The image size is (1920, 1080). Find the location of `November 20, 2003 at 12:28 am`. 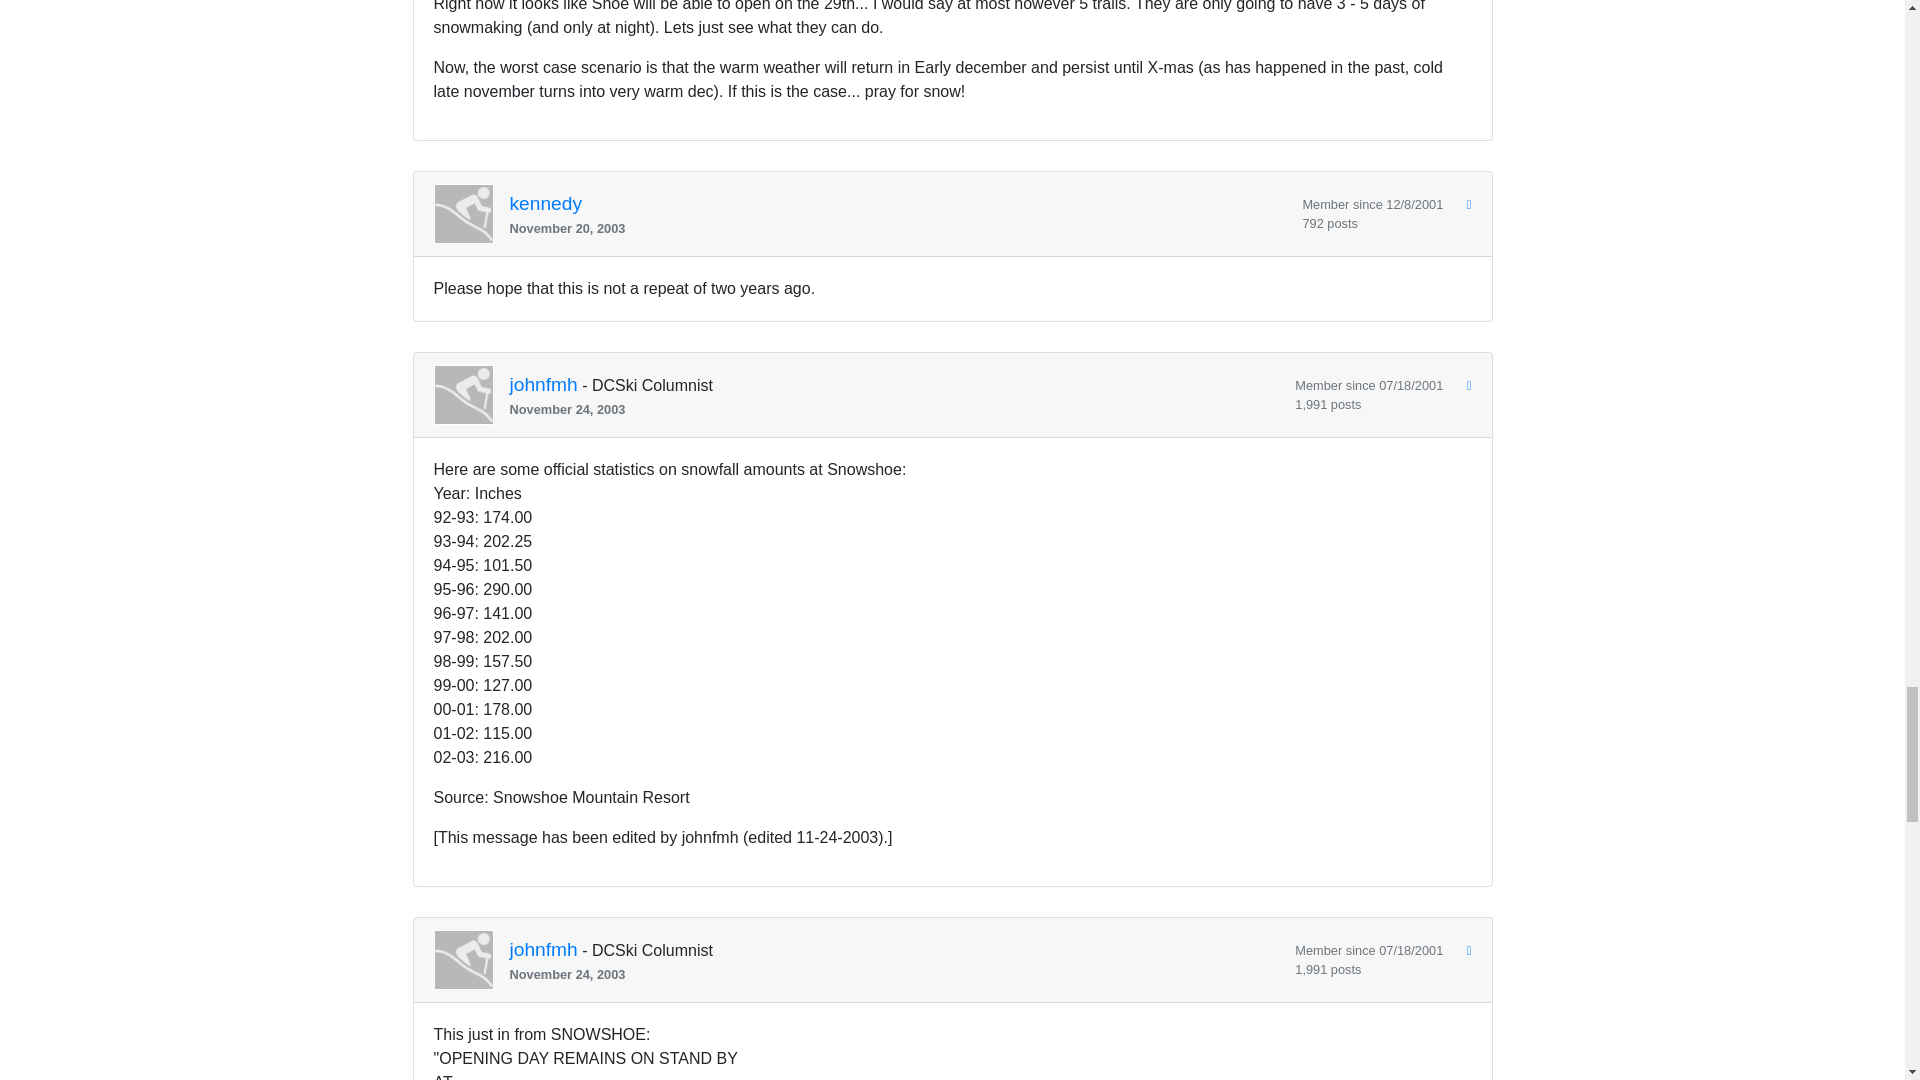

November 20, 2003 at 12:28 am is located at coordinates (898, 228).